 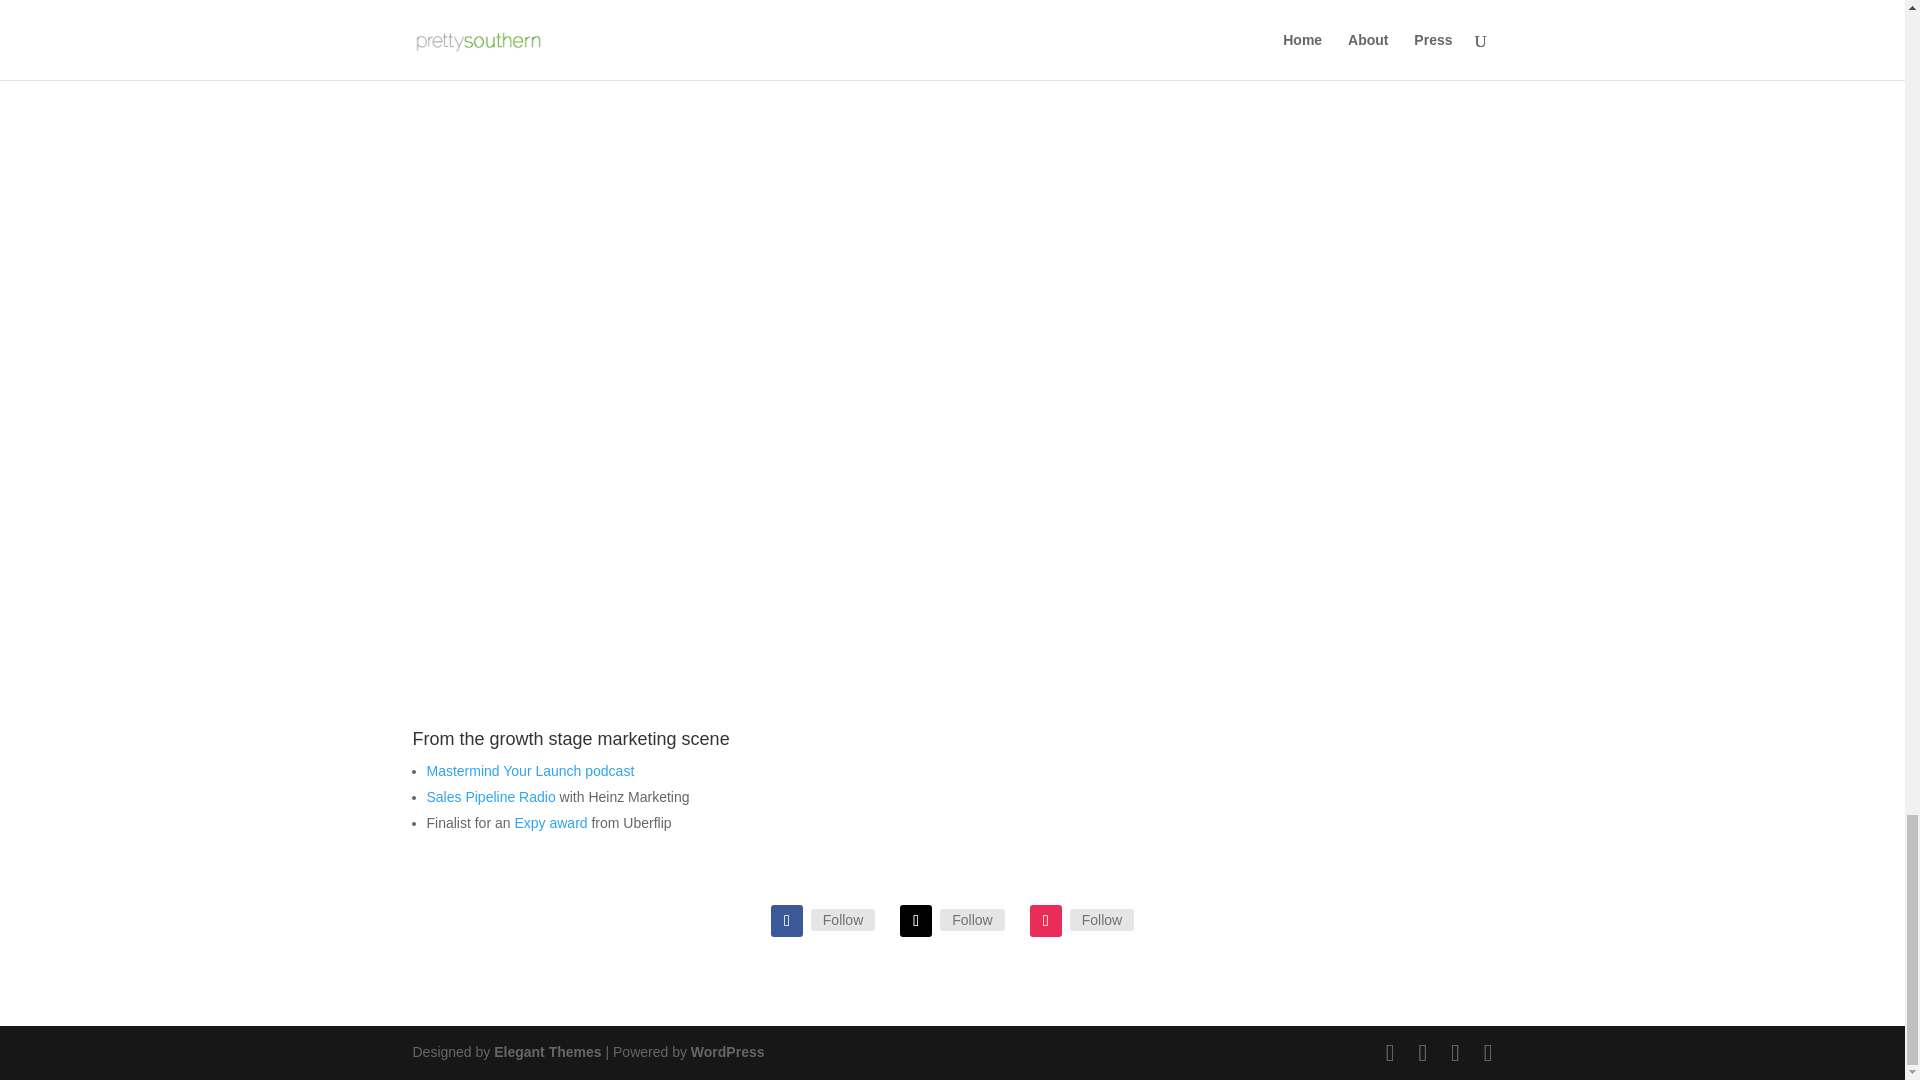 I want to click on Follow, so click(x=972, y=920).